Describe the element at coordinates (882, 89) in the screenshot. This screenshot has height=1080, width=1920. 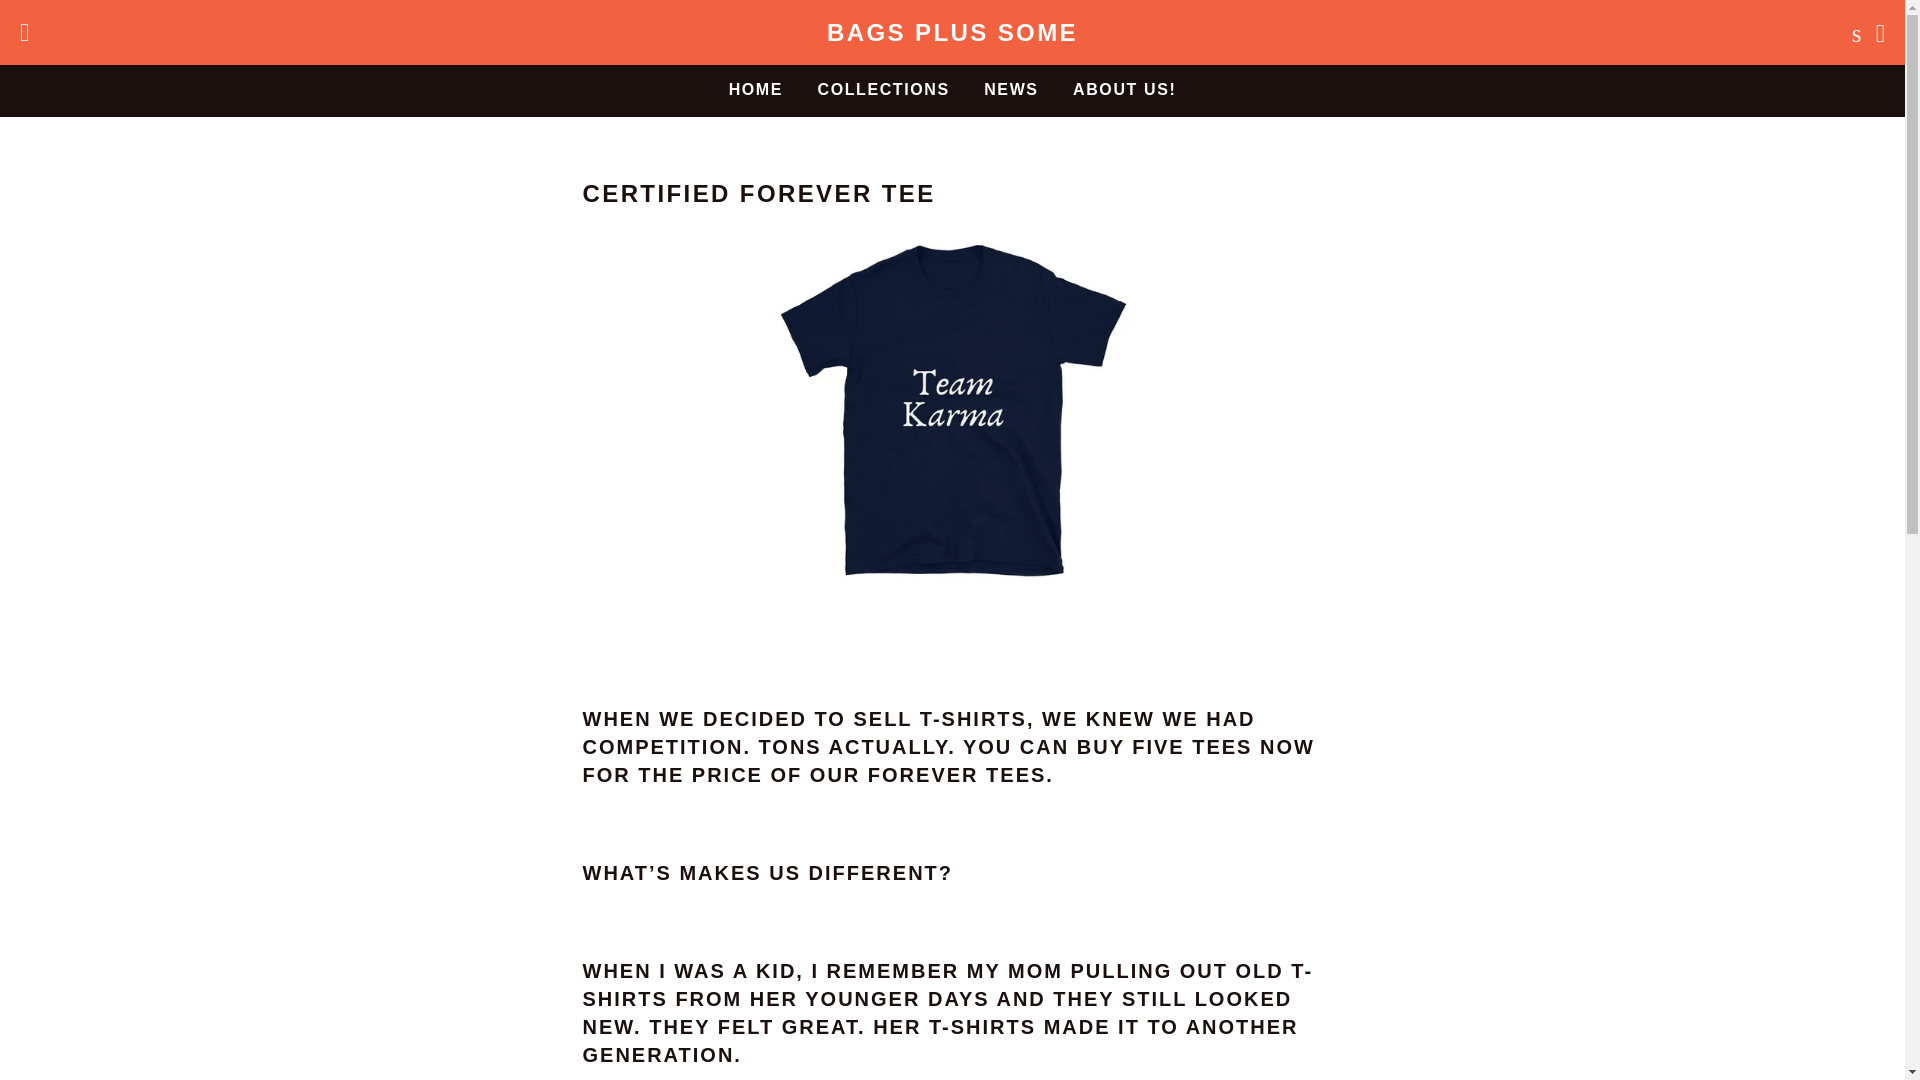
I see `COLLECTIONS` at that location.